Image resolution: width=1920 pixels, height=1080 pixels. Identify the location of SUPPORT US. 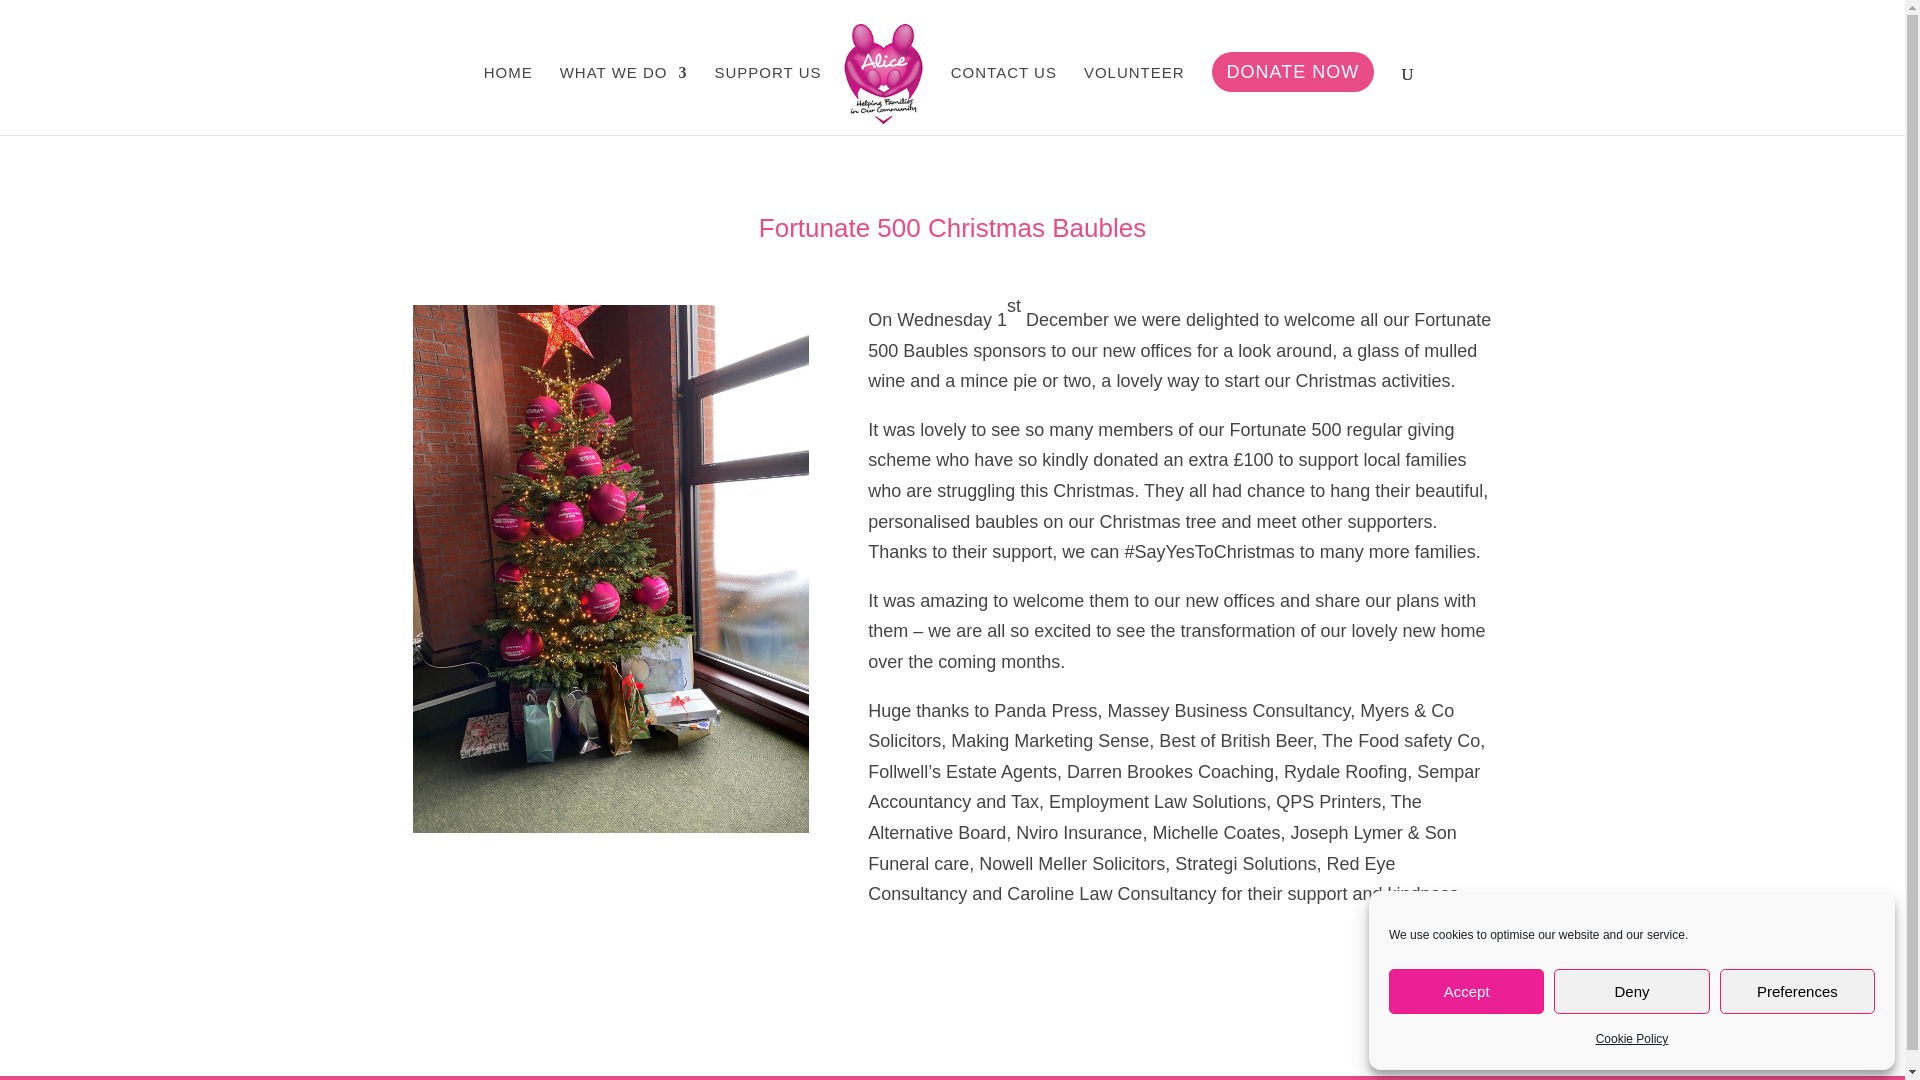
(768, 100).